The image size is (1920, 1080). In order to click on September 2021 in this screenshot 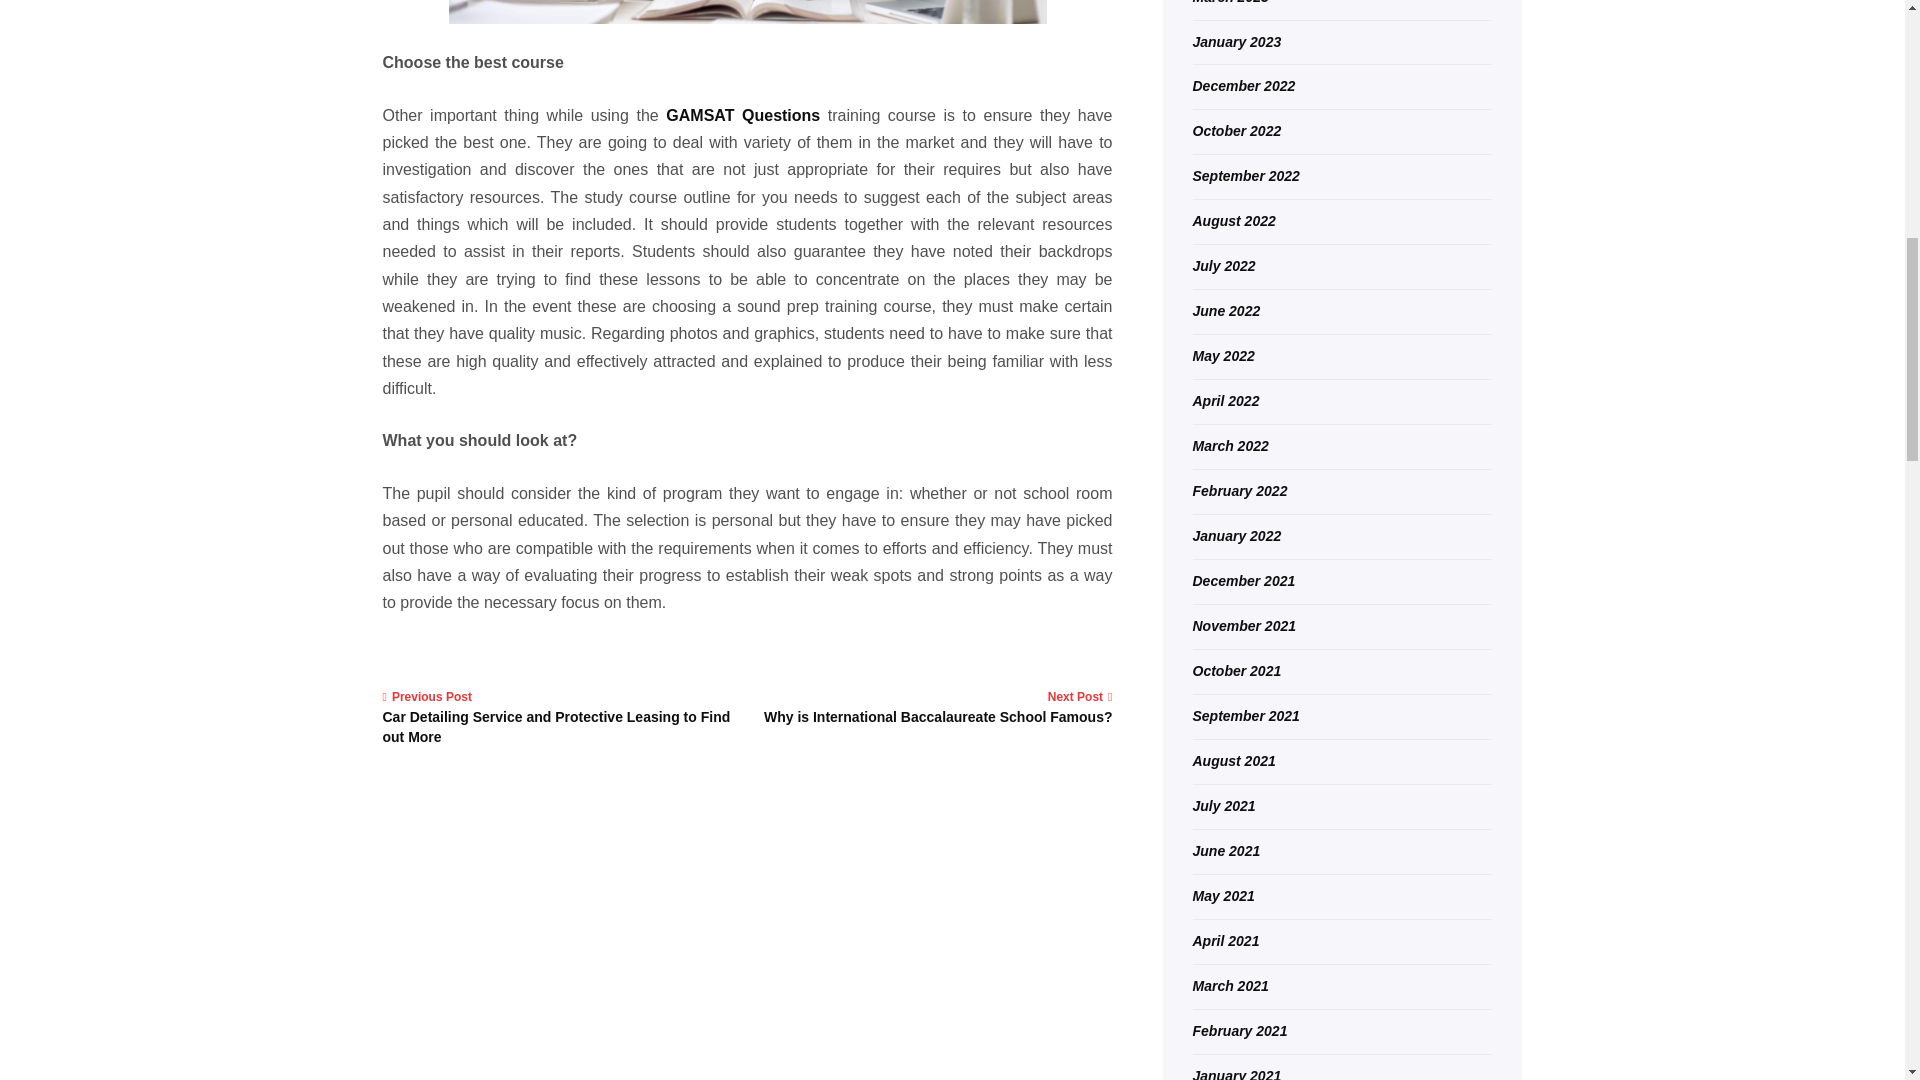, I will do `click(1246, 716)`.